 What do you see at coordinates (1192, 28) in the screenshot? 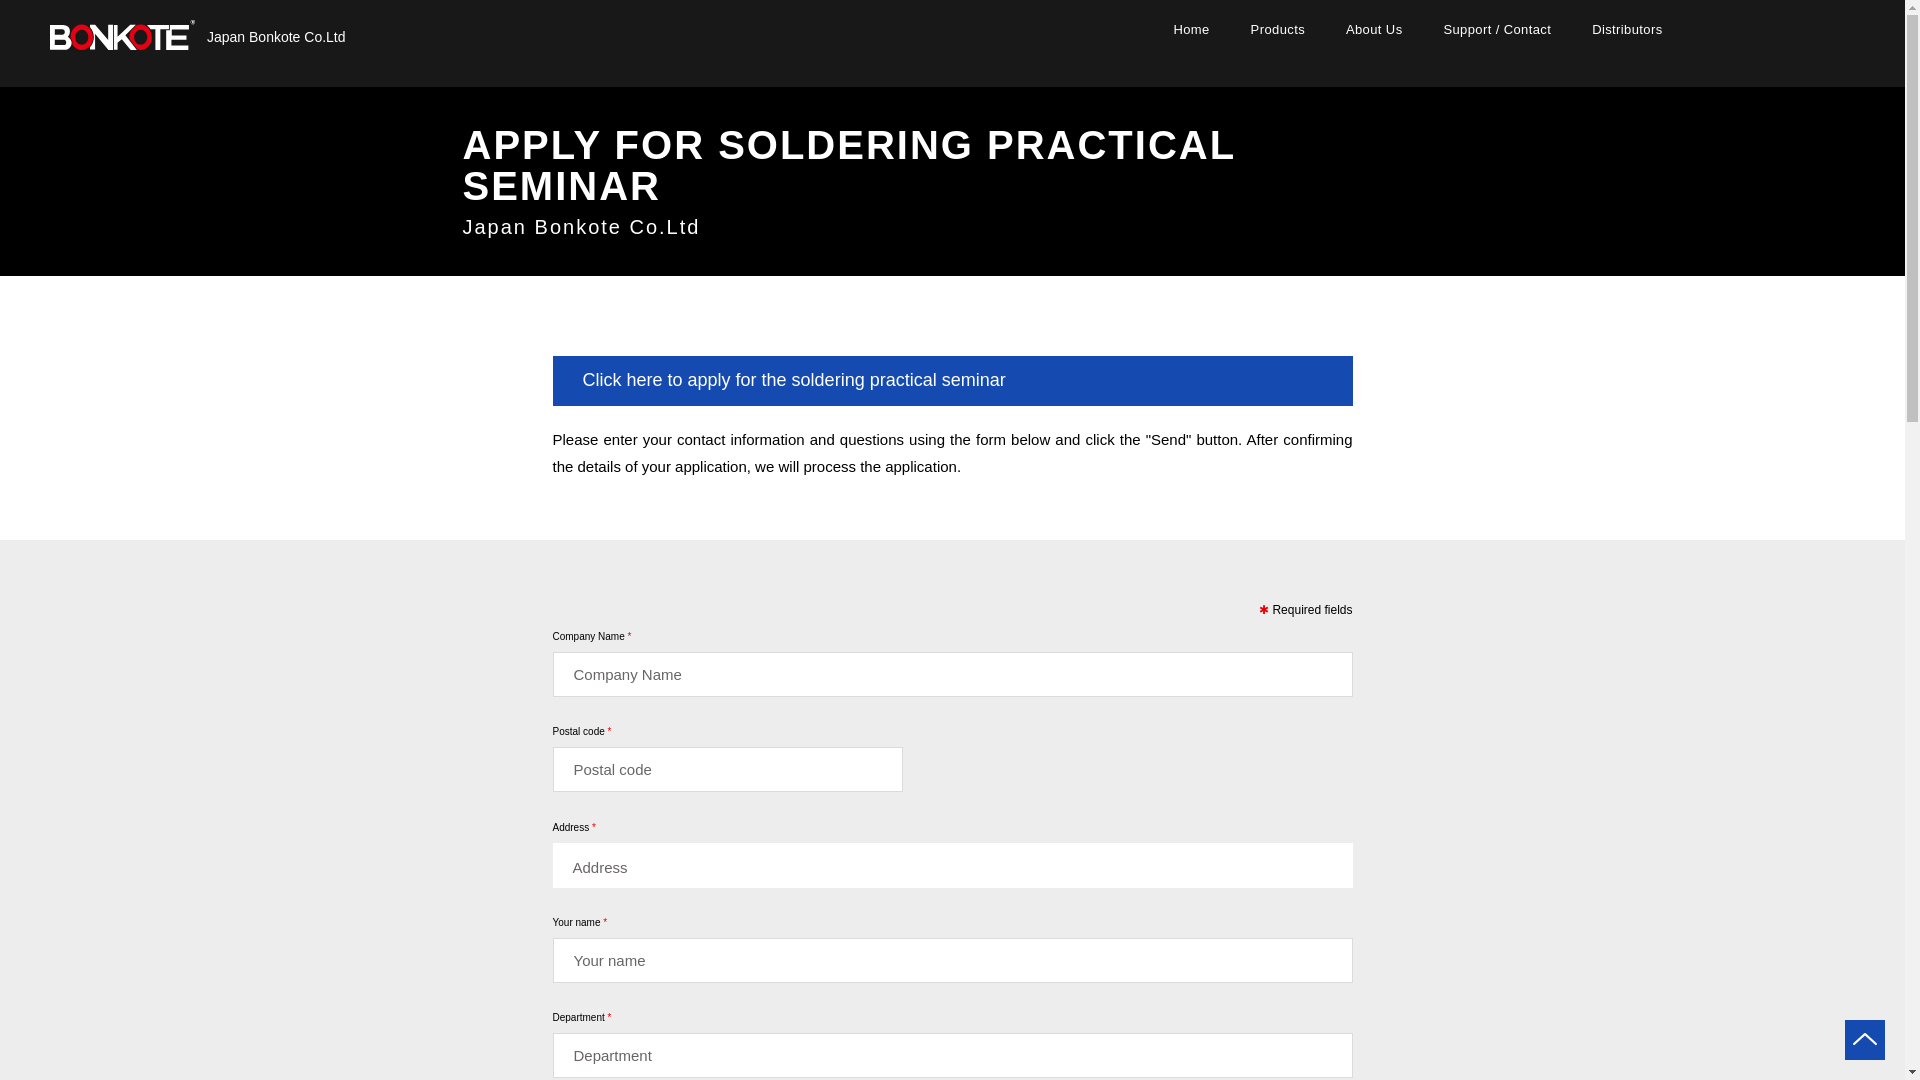
I see `Home` at bounding box center [1192, 28].